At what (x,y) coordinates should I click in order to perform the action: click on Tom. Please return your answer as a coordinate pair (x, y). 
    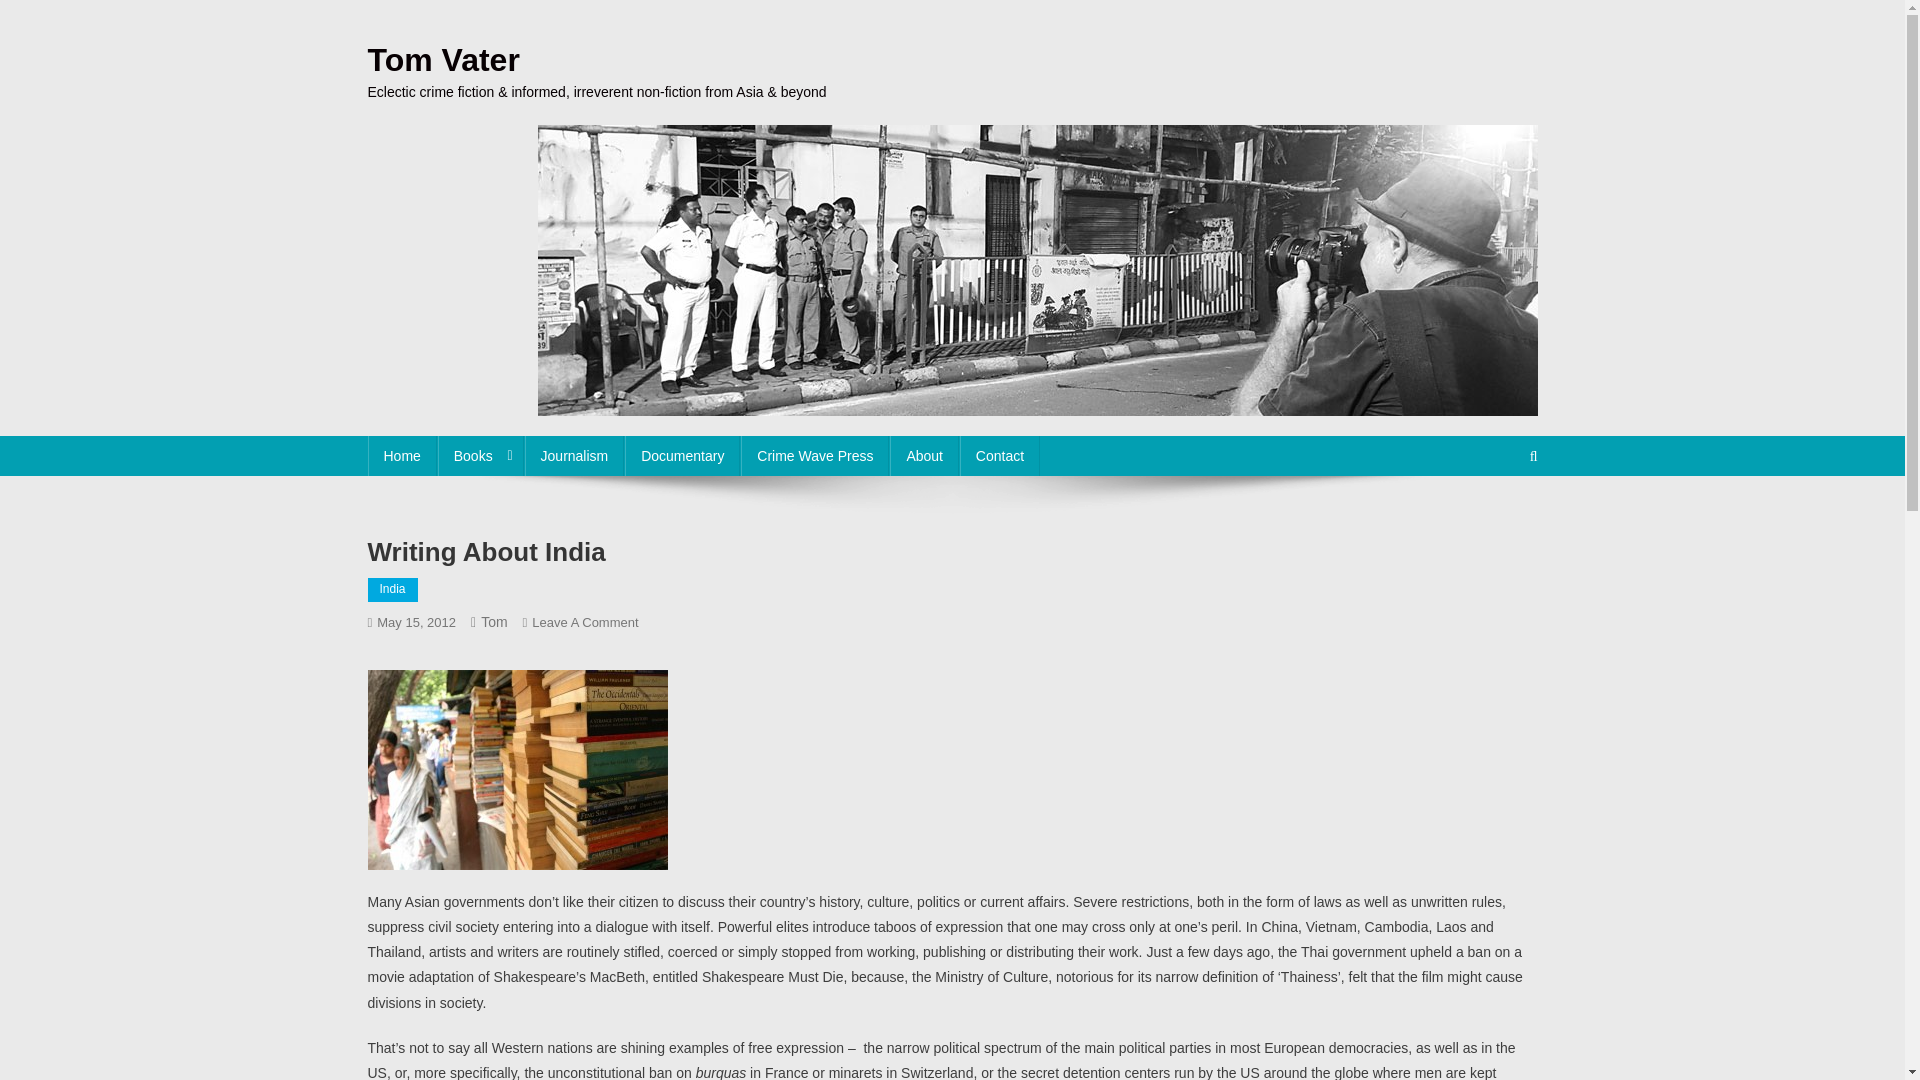
    Looking at the image, I should click on (584, 622).